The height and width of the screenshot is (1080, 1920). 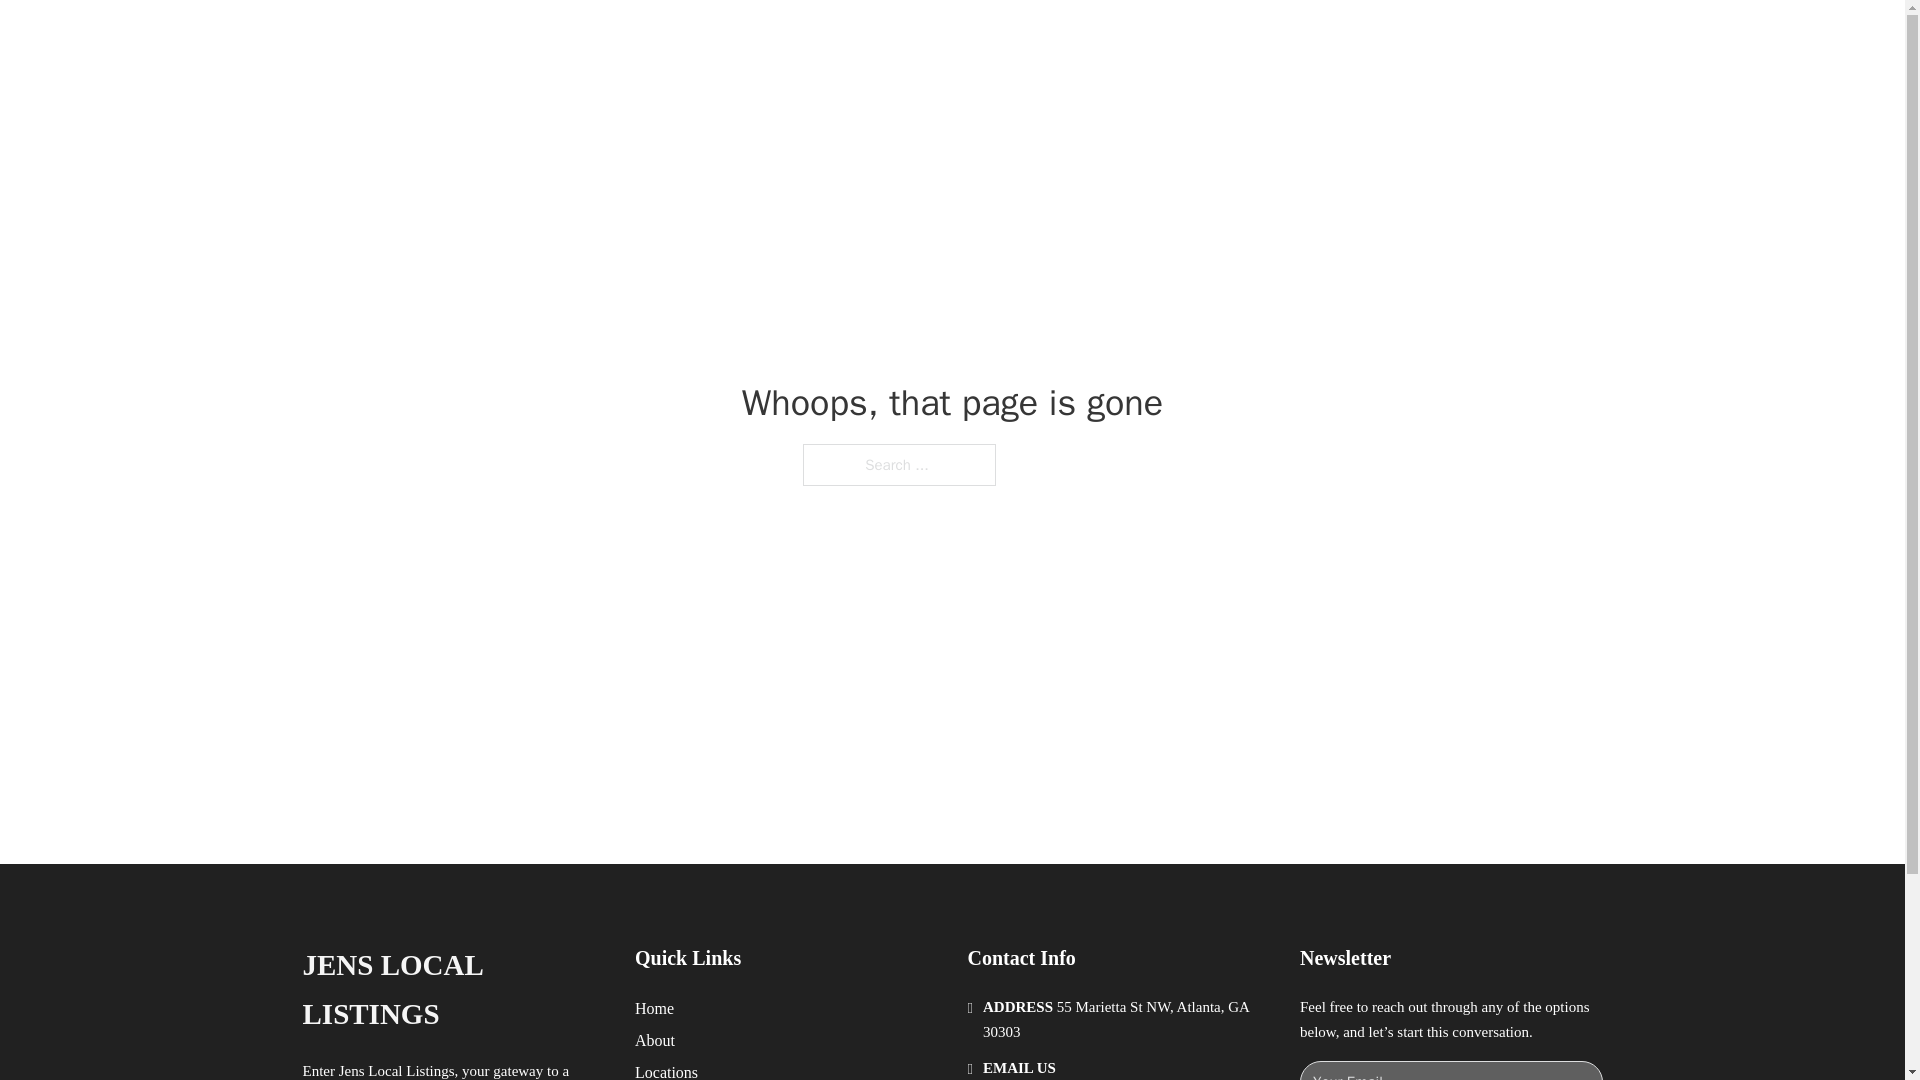 What do you see at coordinates (655, 1040) in the screenshot?
I see `About` at bounding box center [655, 1040].